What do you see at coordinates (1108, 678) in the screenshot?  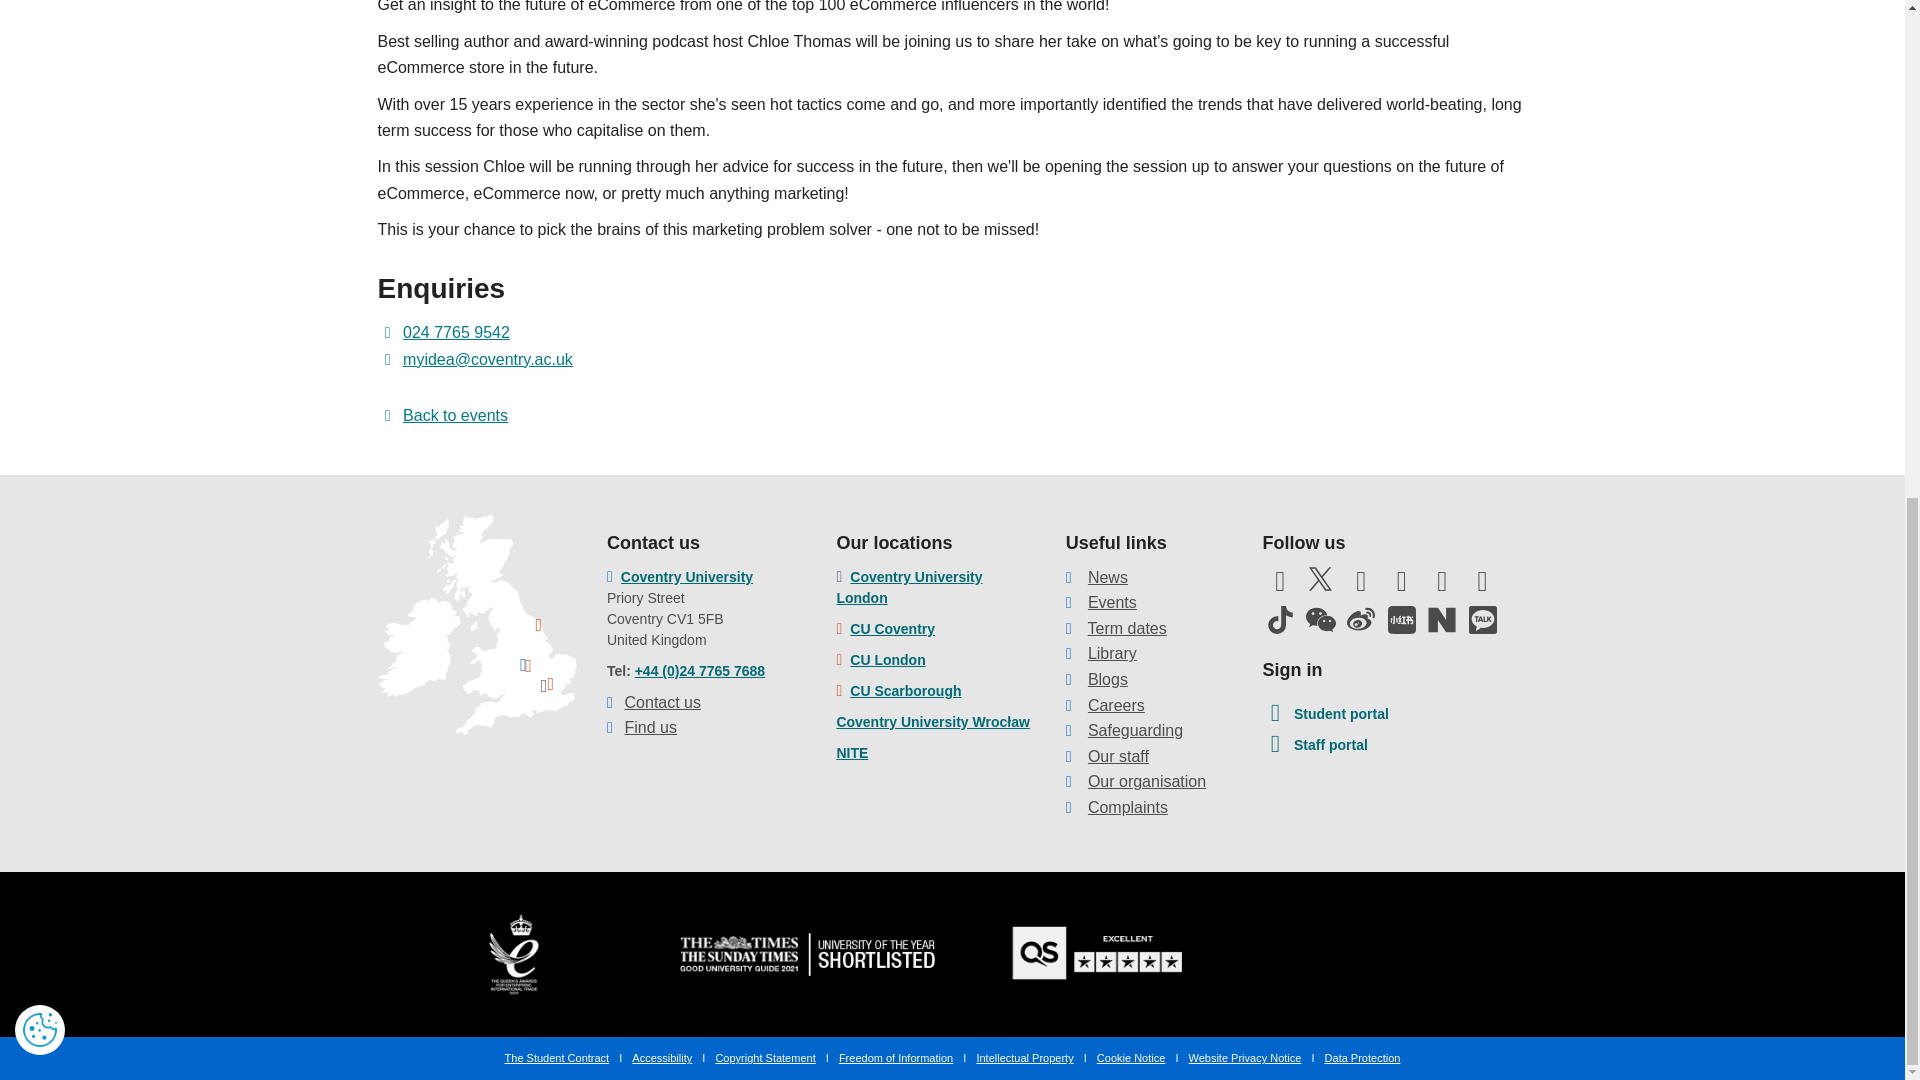 I see `Blogs` at bounding box center [1108, 678].